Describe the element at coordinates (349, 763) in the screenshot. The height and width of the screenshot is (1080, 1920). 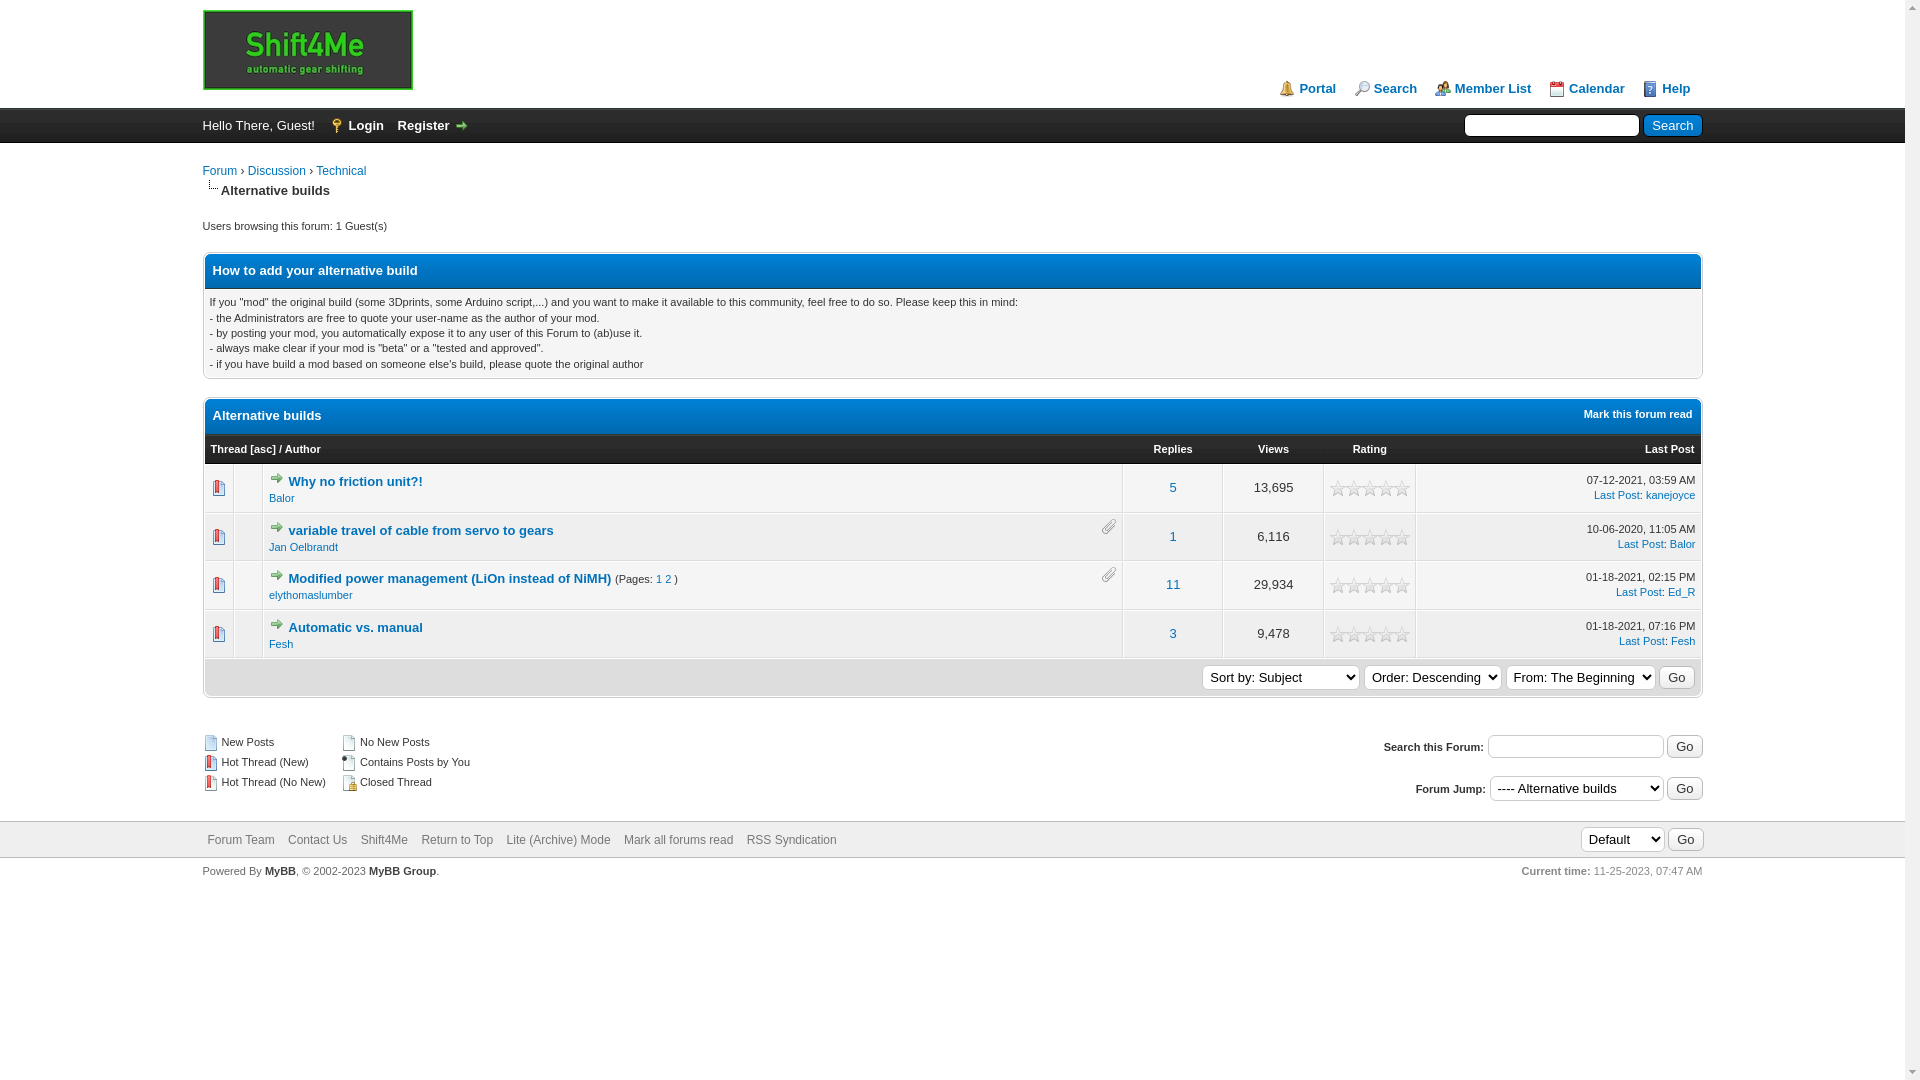
I see `Contains Posts by You` at that location.